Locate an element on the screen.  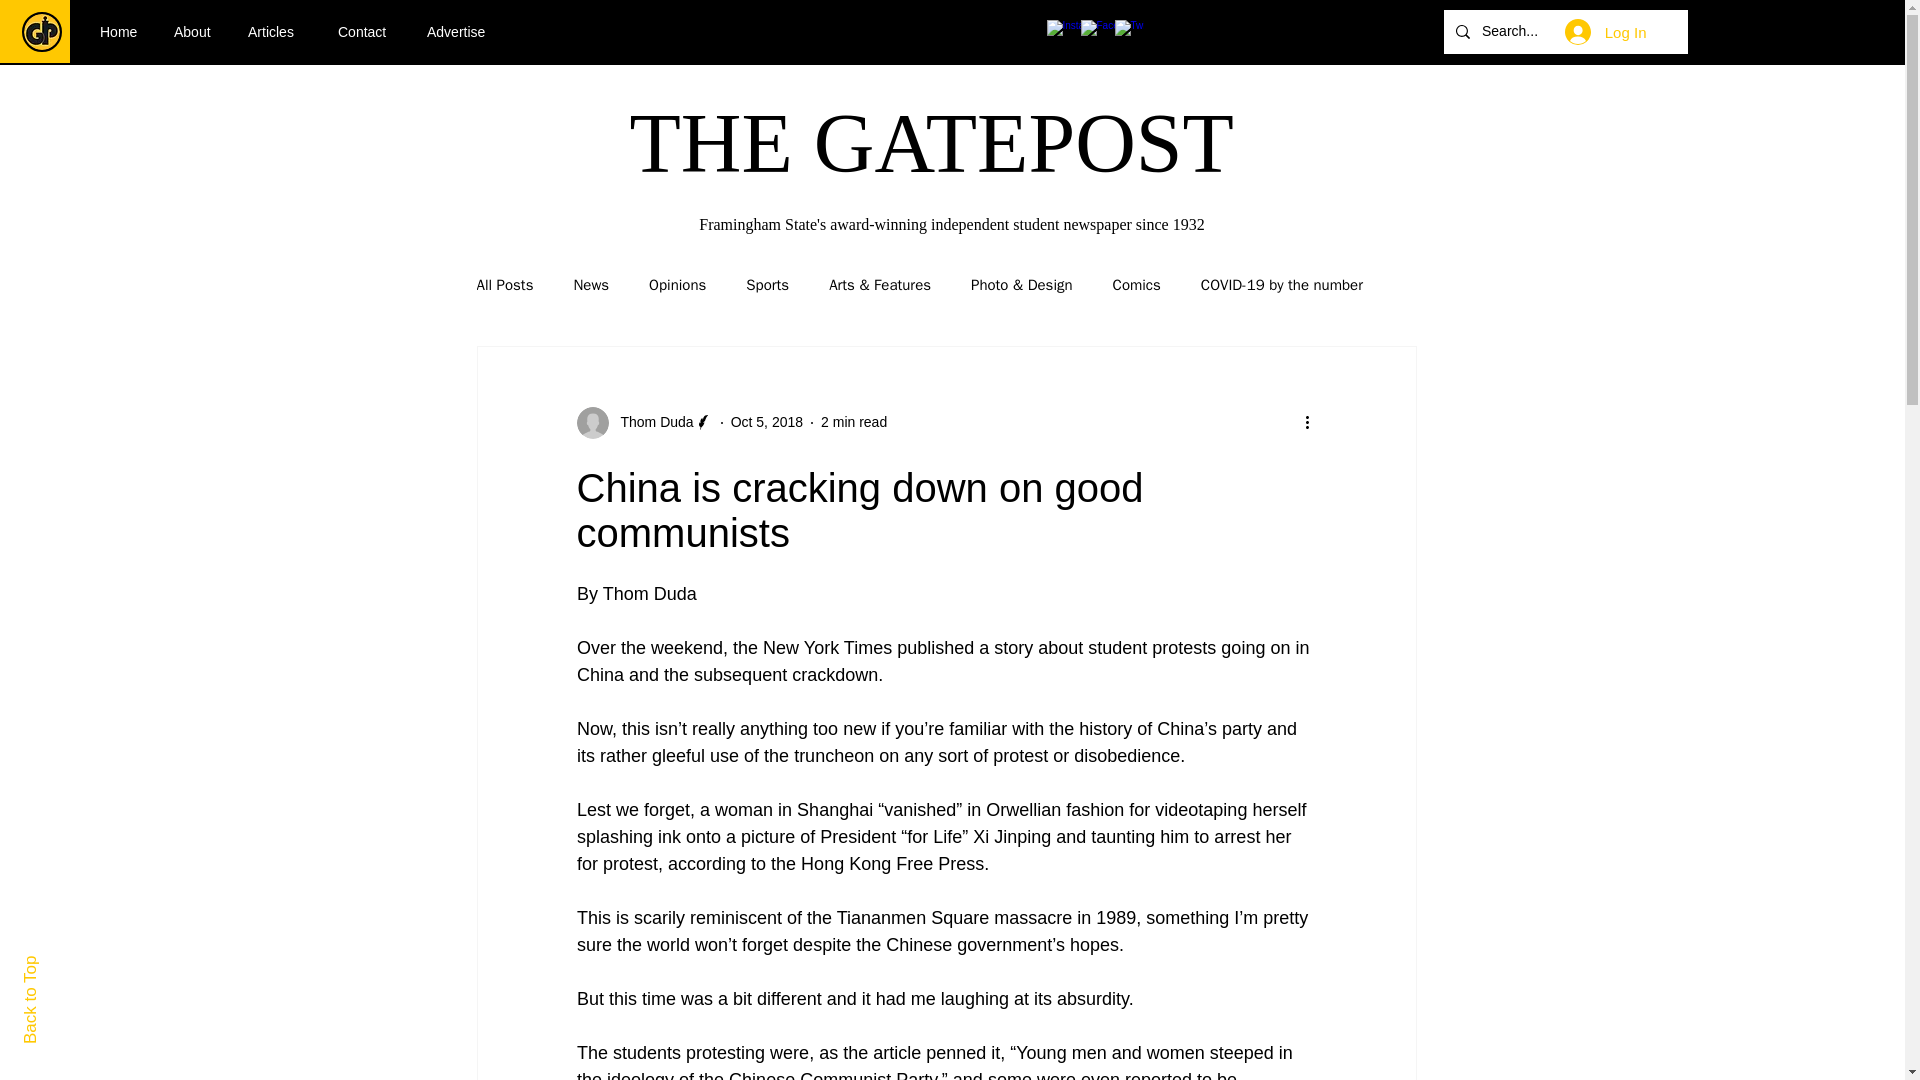
Thom Duda is located at coordinates (650, 422).